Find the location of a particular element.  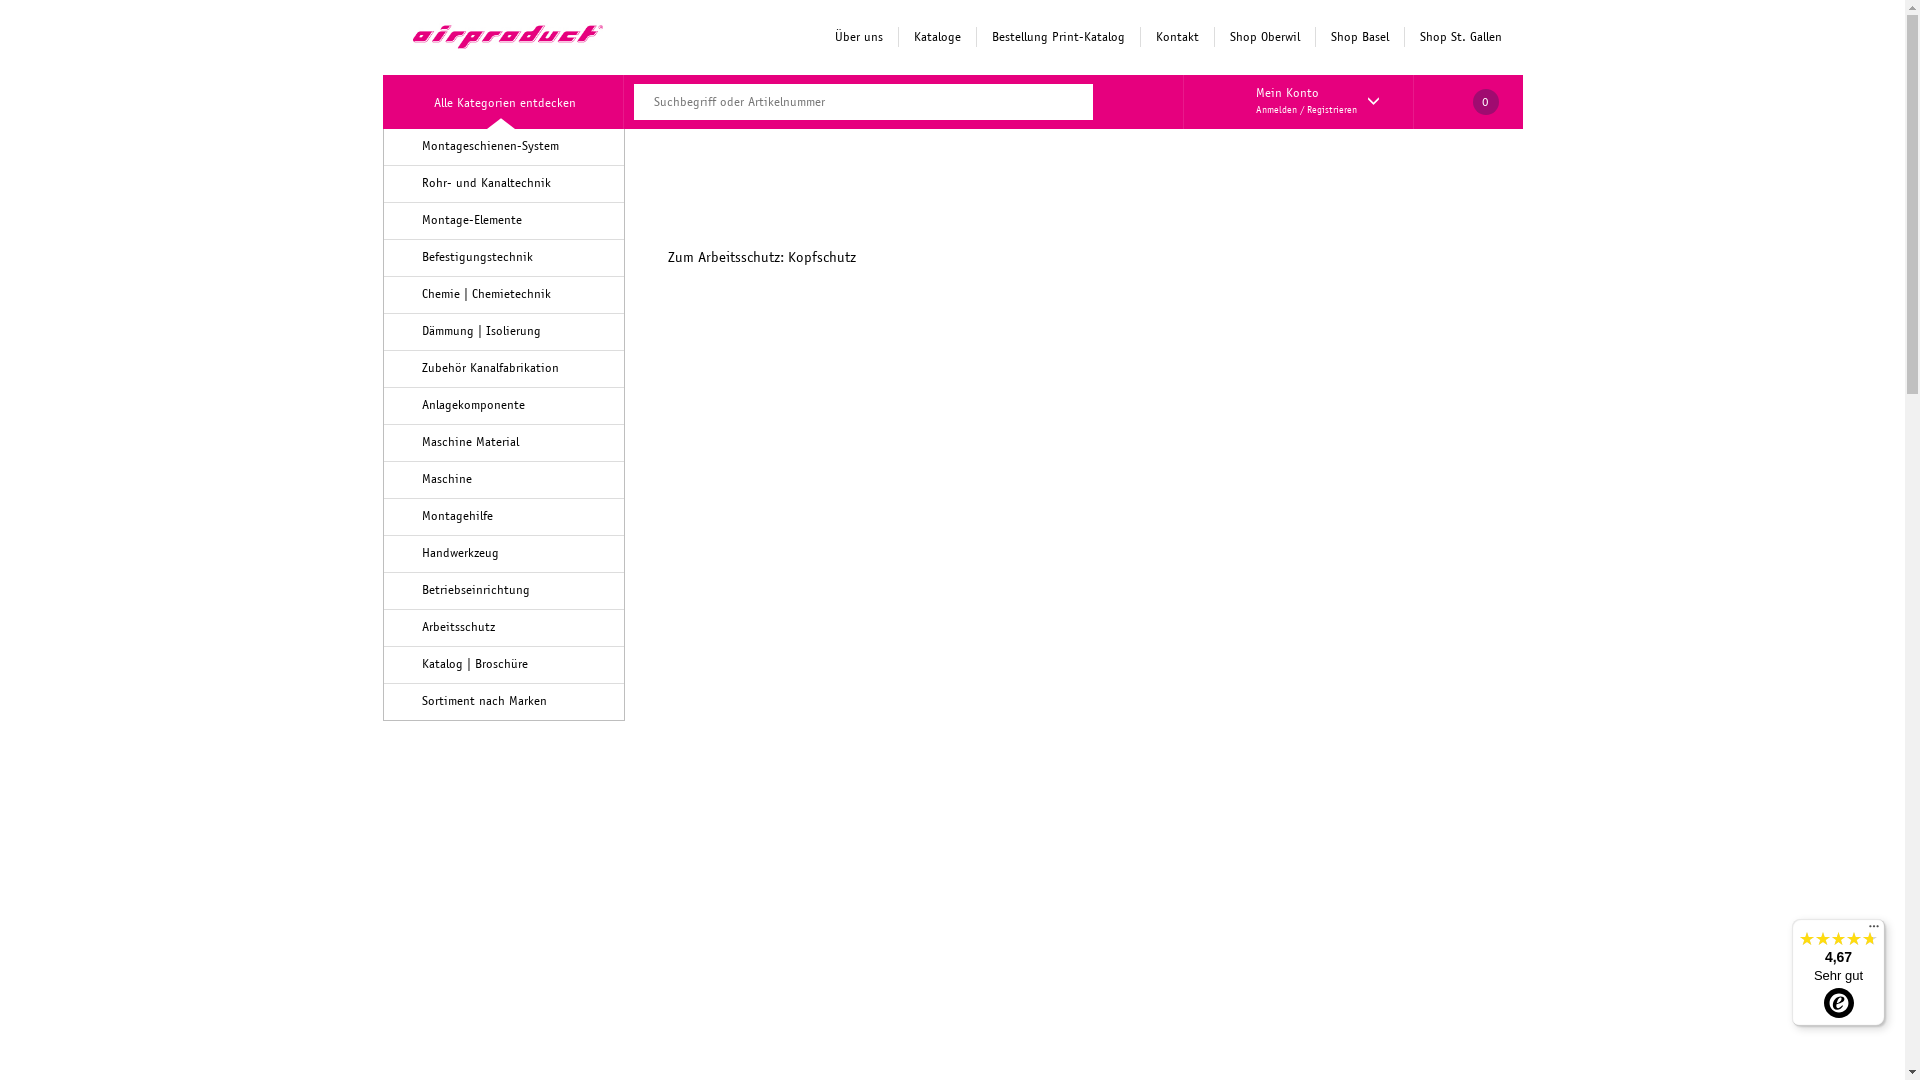

Sortiment nach Marken is located at coordinates (484, 701).